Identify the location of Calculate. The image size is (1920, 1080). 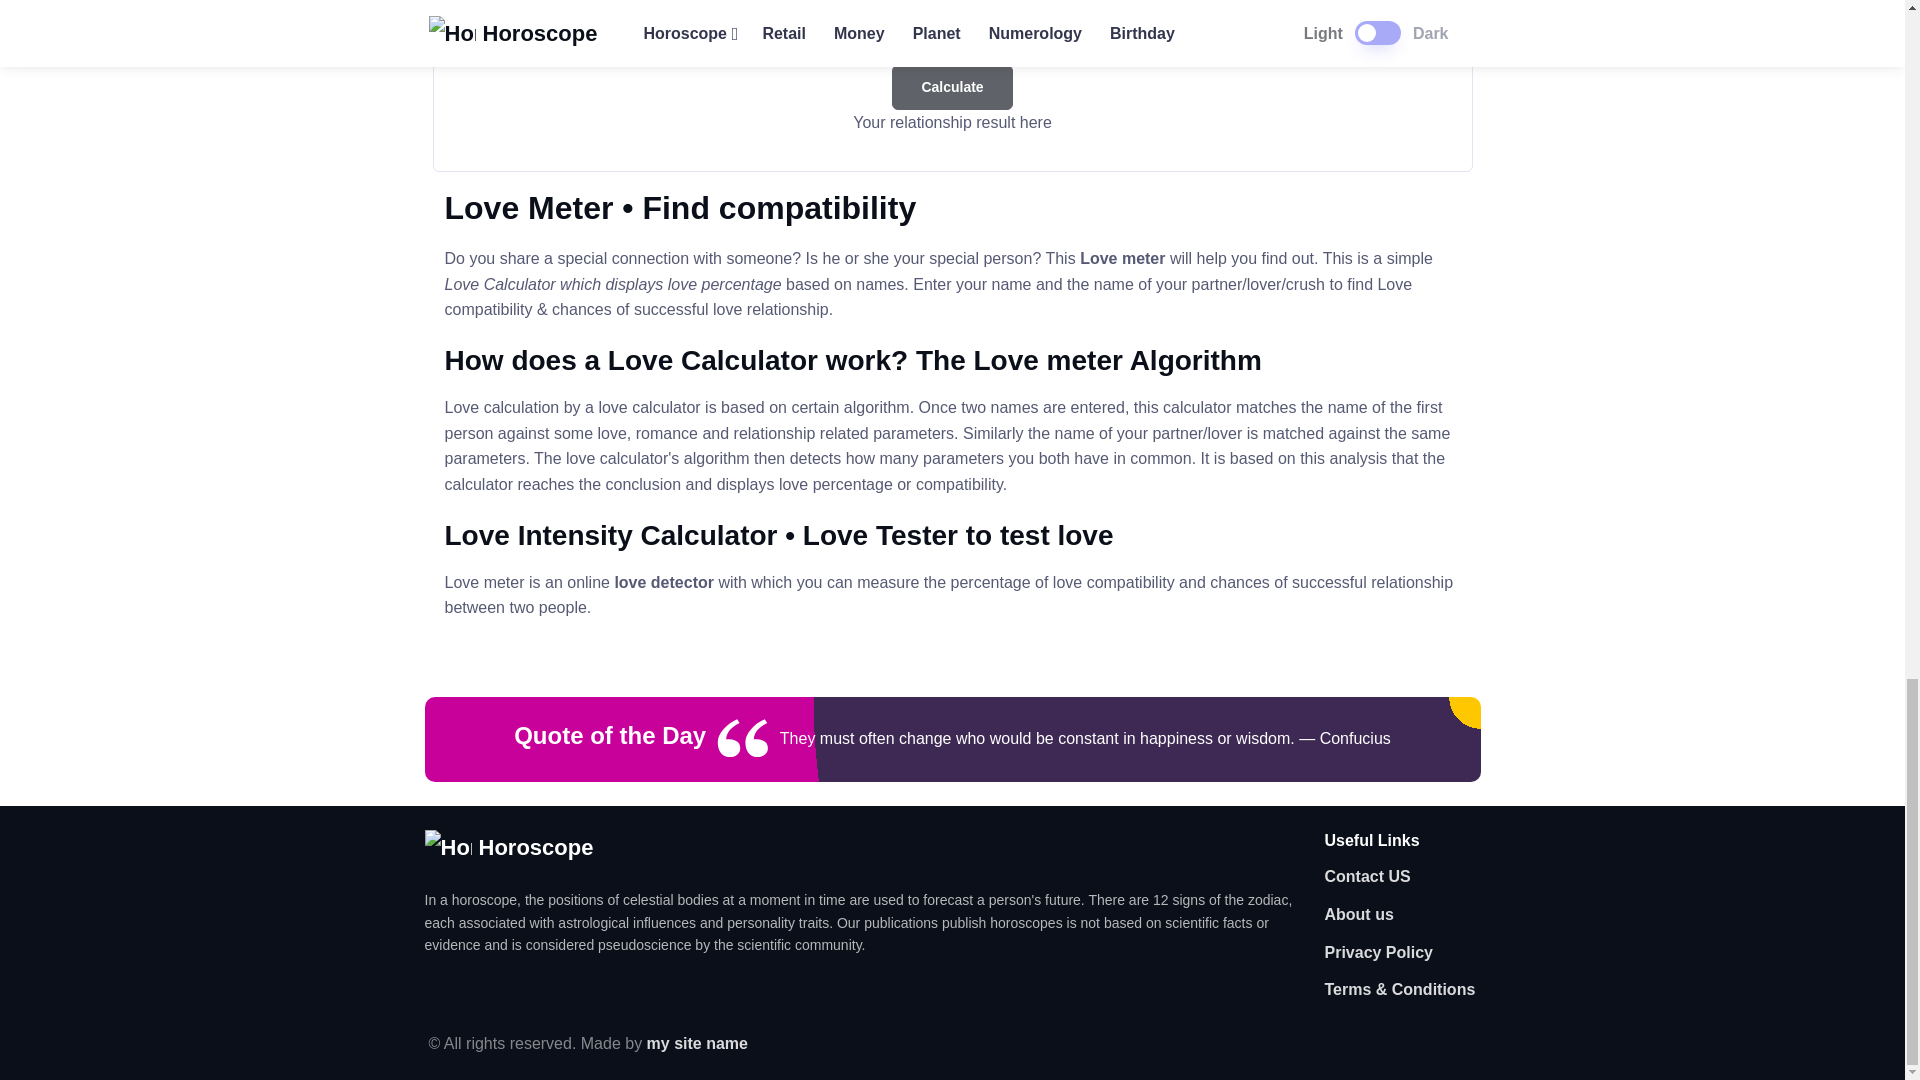
(952, 86).